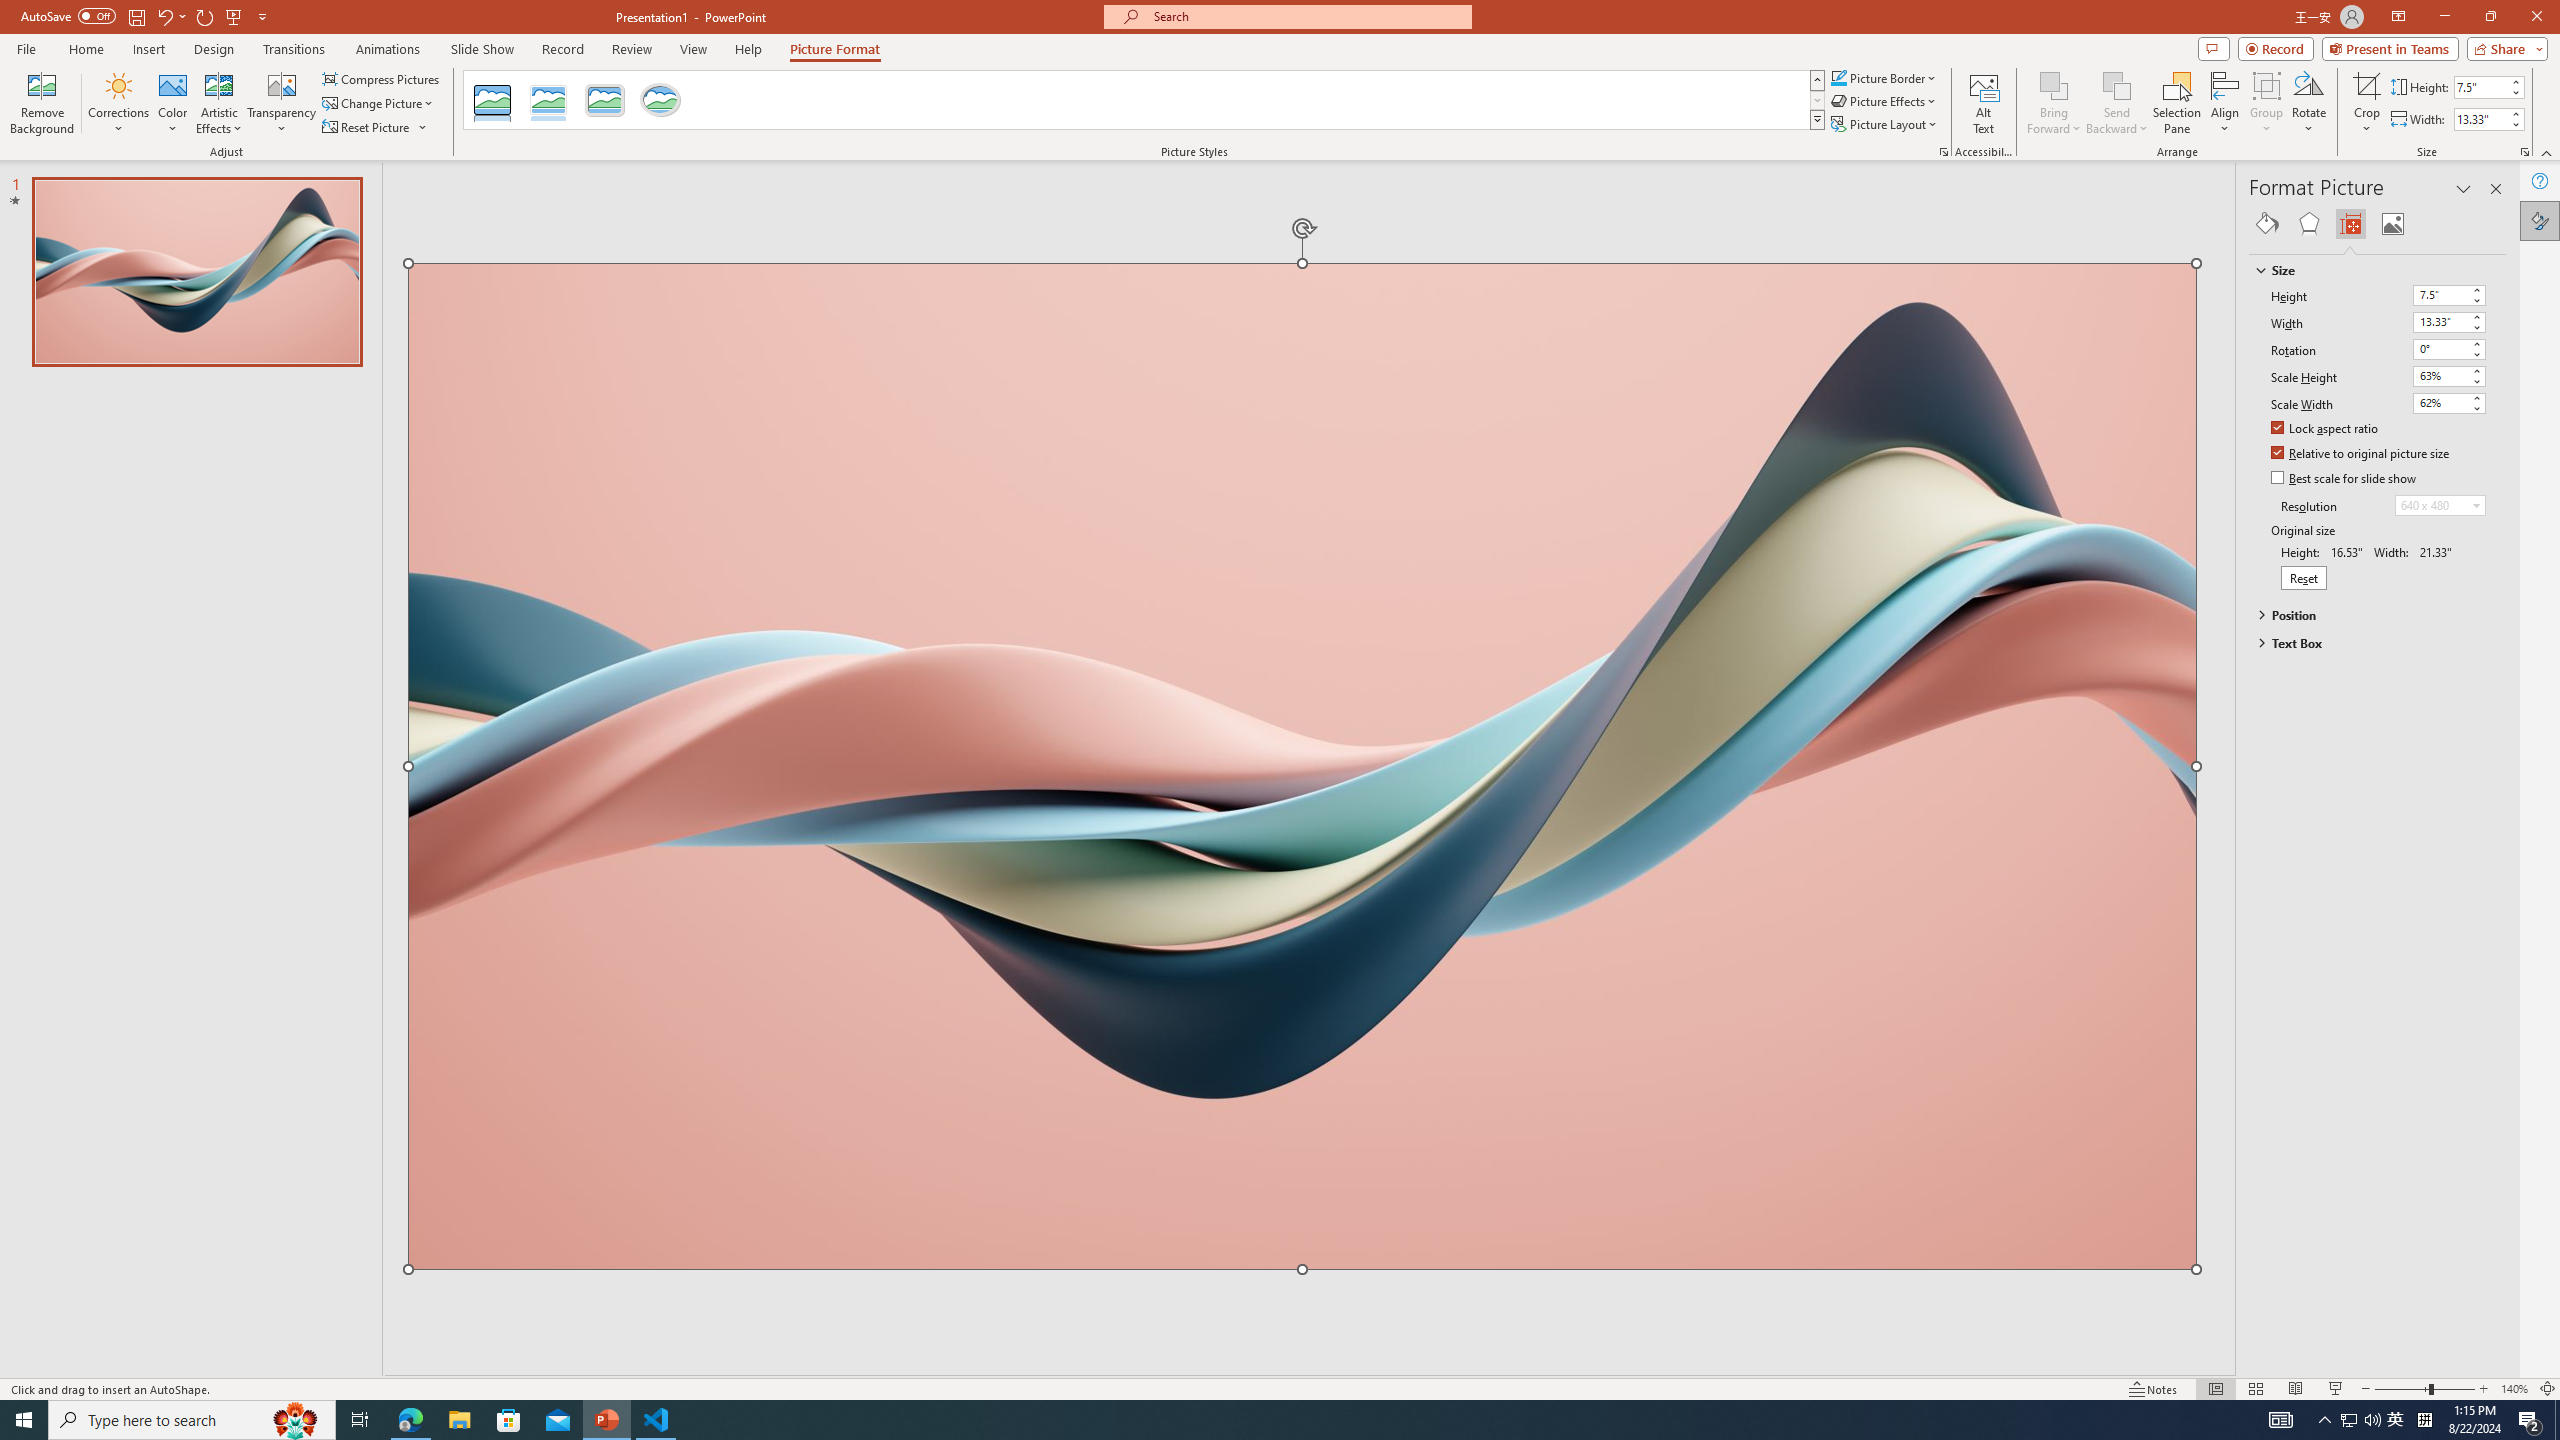 The width and height of the screenshot is (2560, 1440). I want to click on Class: NetUIScrollBar, so click(2497, 809).